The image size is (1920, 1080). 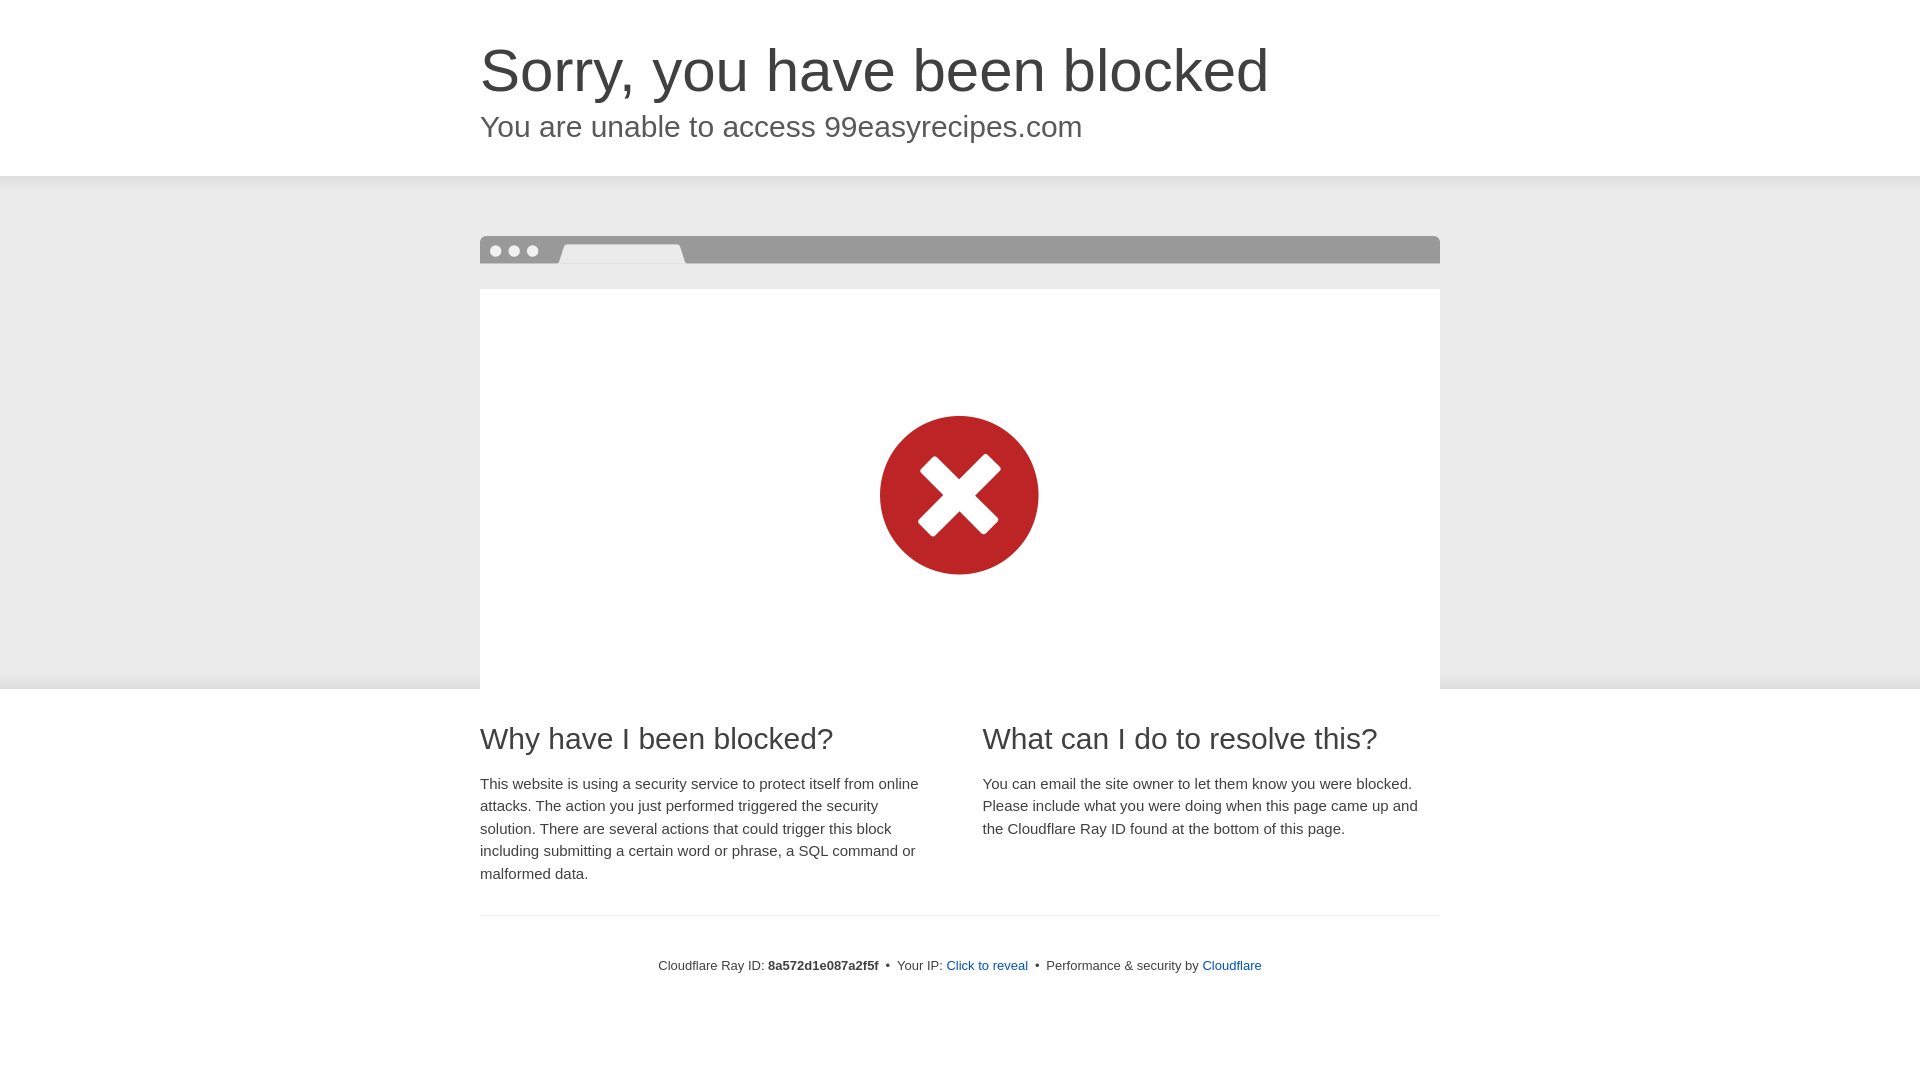 I want to click on Click to reveal, so click(x=986, y=966).